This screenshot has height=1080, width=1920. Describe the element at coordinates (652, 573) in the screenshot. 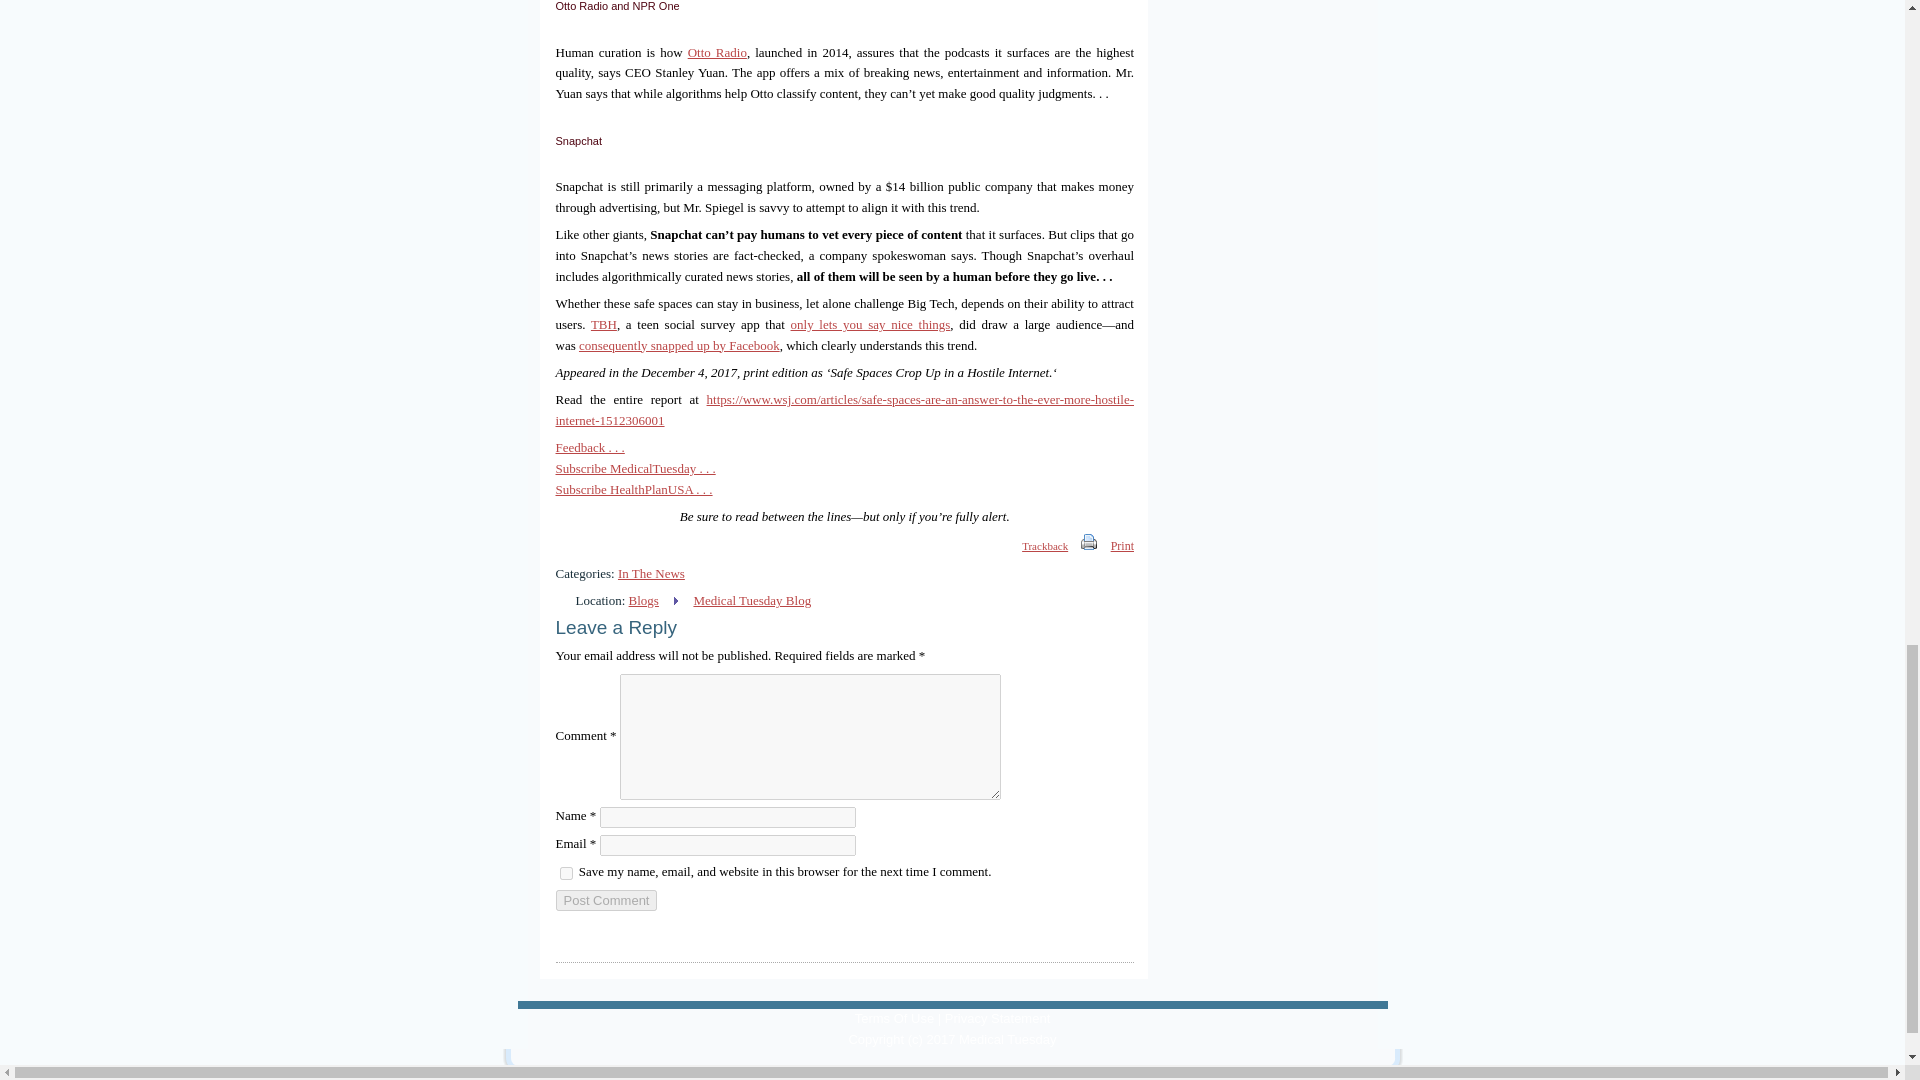

I see `In The News` at that location.